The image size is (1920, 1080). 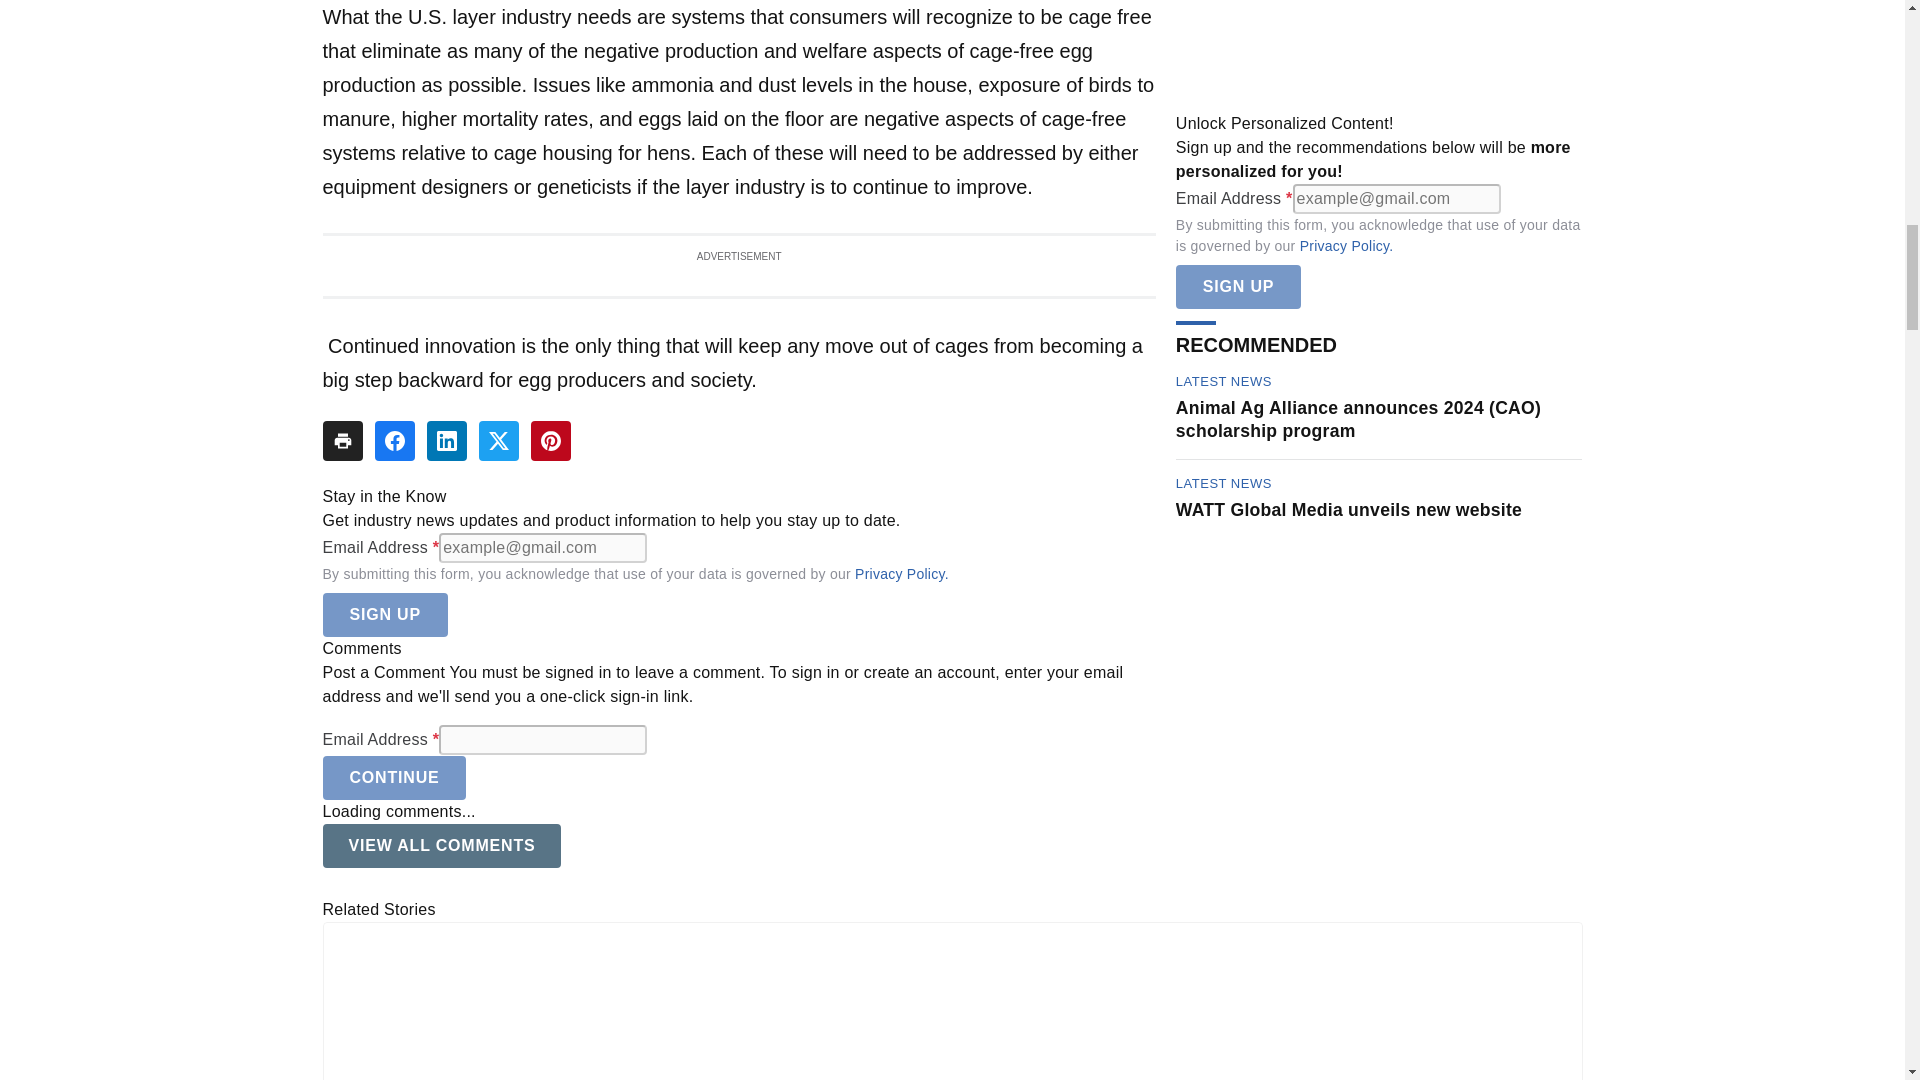 I want to click on Share To facebook, so click(x=394, y=441).